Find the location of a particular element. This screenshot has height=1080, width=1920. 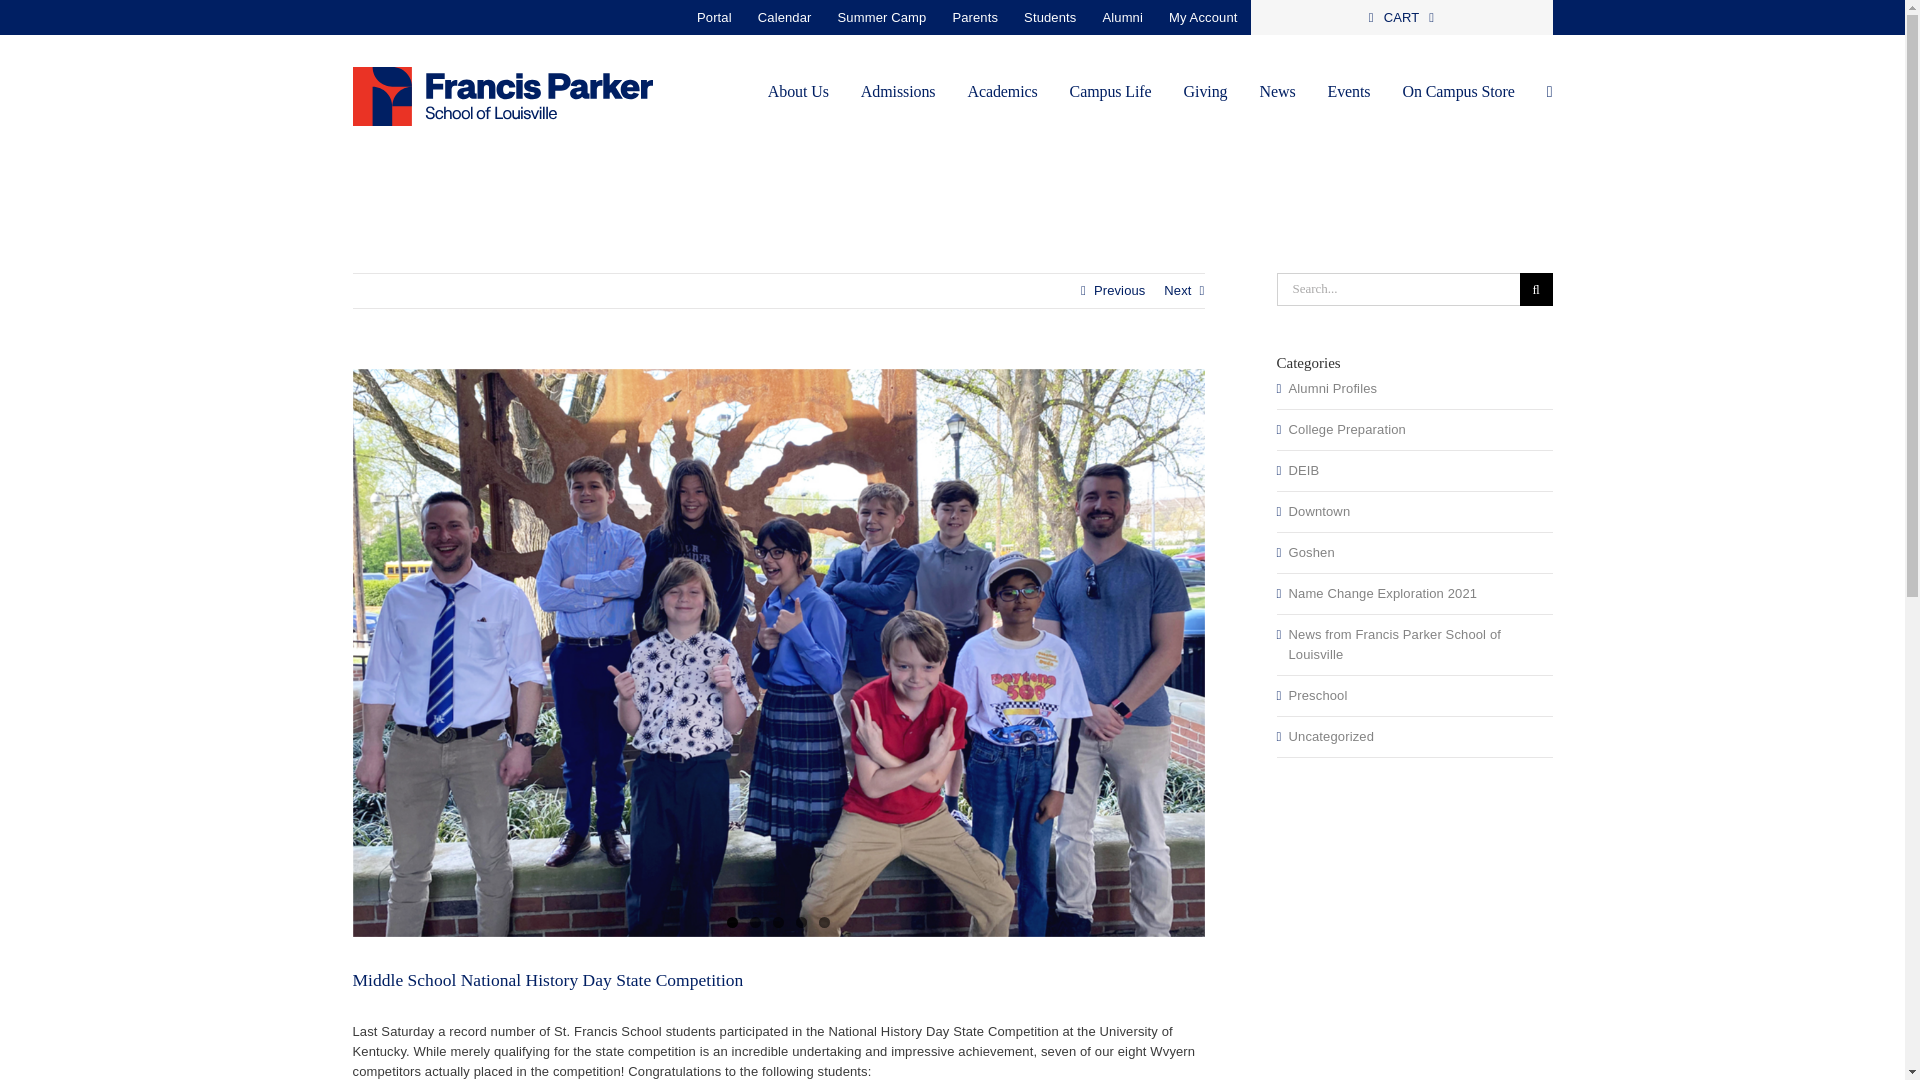

Log In is located at coordinates (1396, 182).